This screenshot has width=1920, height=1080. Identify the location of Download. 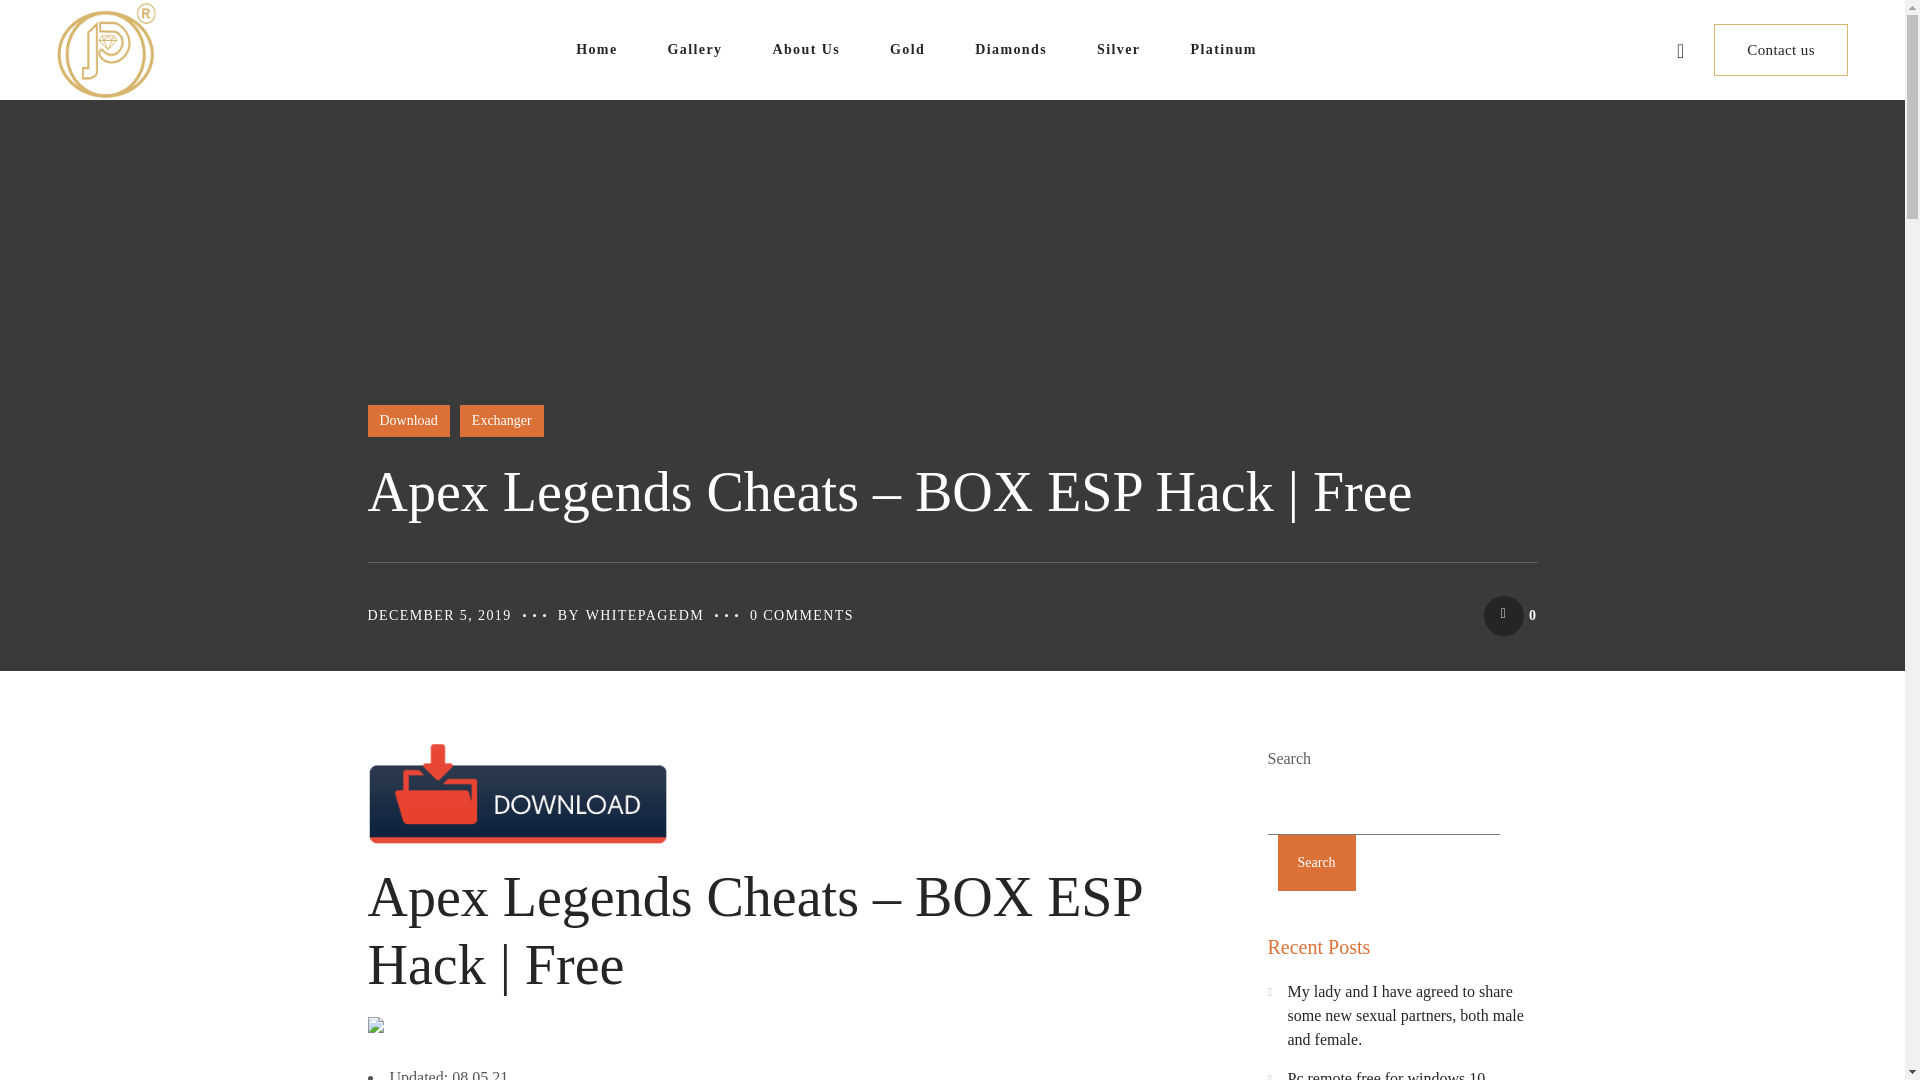
(408, 421).